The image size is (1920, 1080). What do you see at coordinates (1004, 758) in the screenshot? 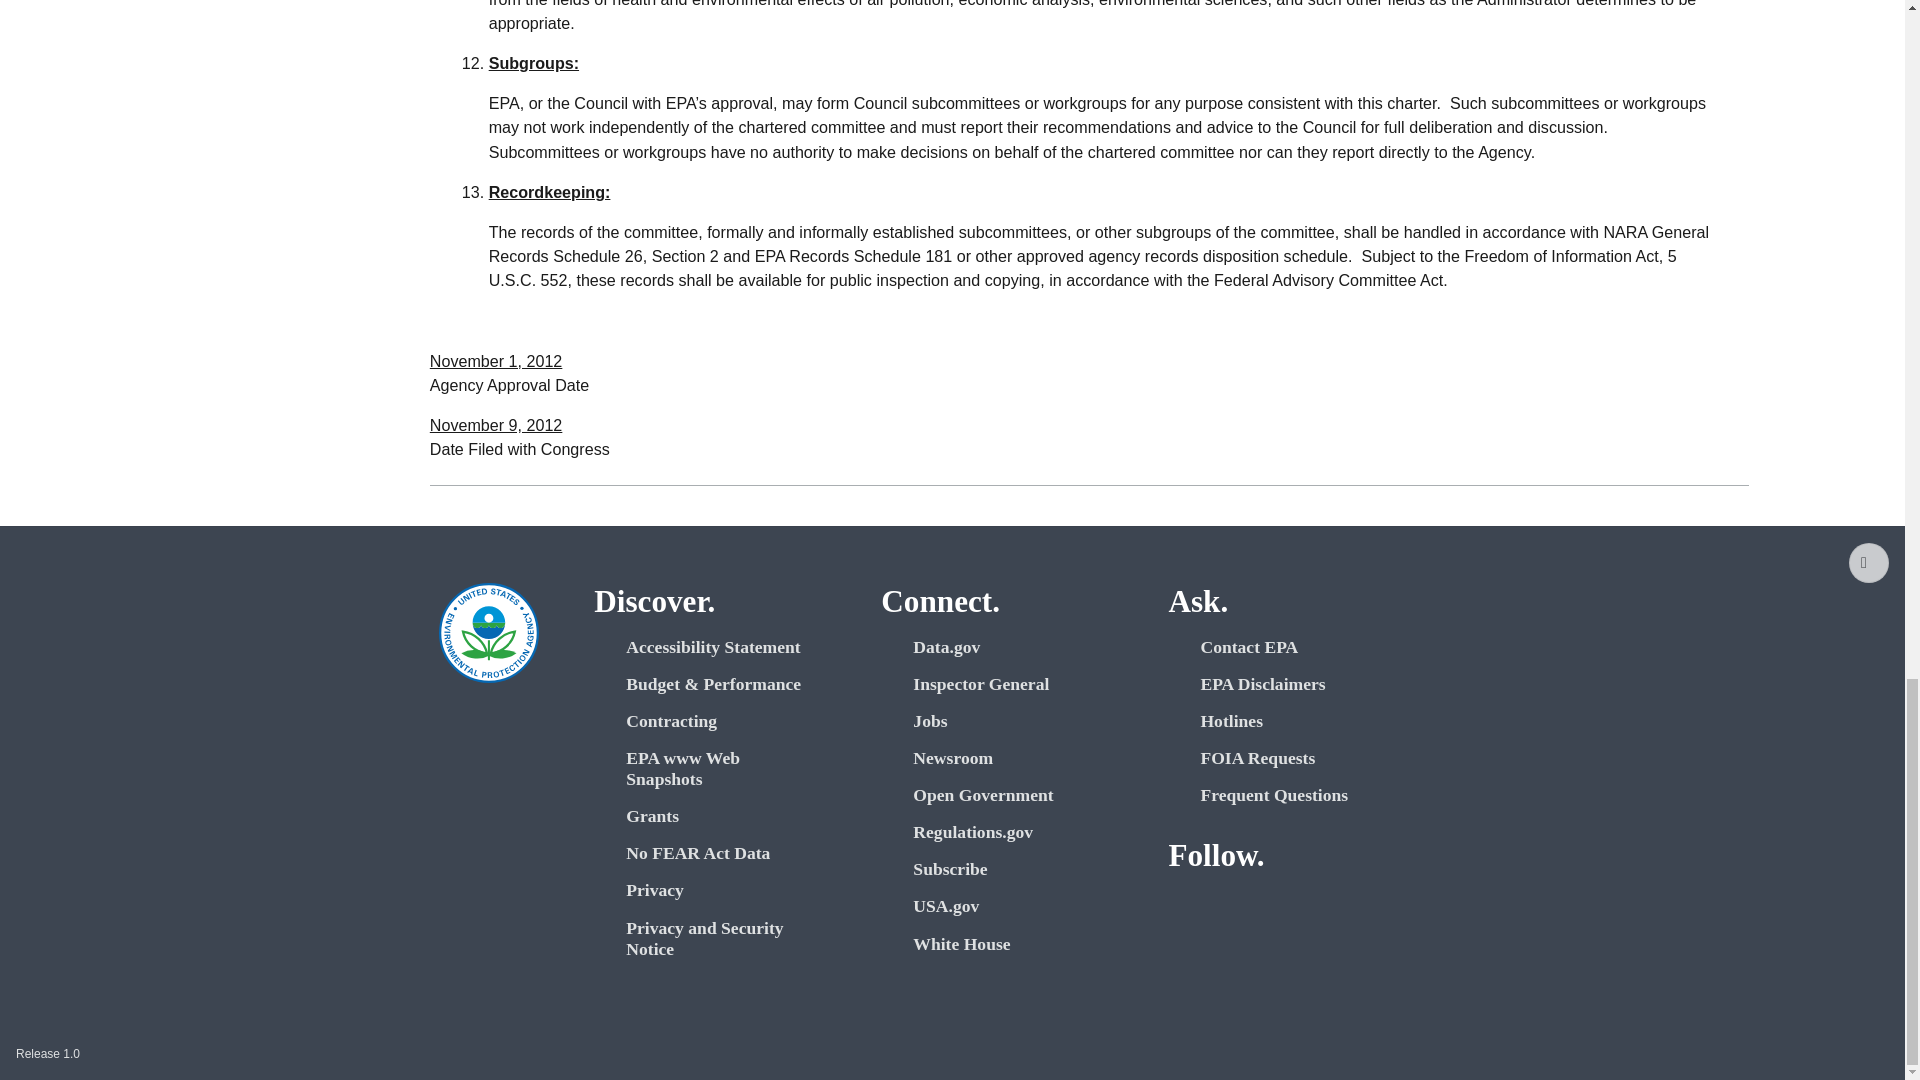
I see `Newsroom` at bounding box center [1004, 758].